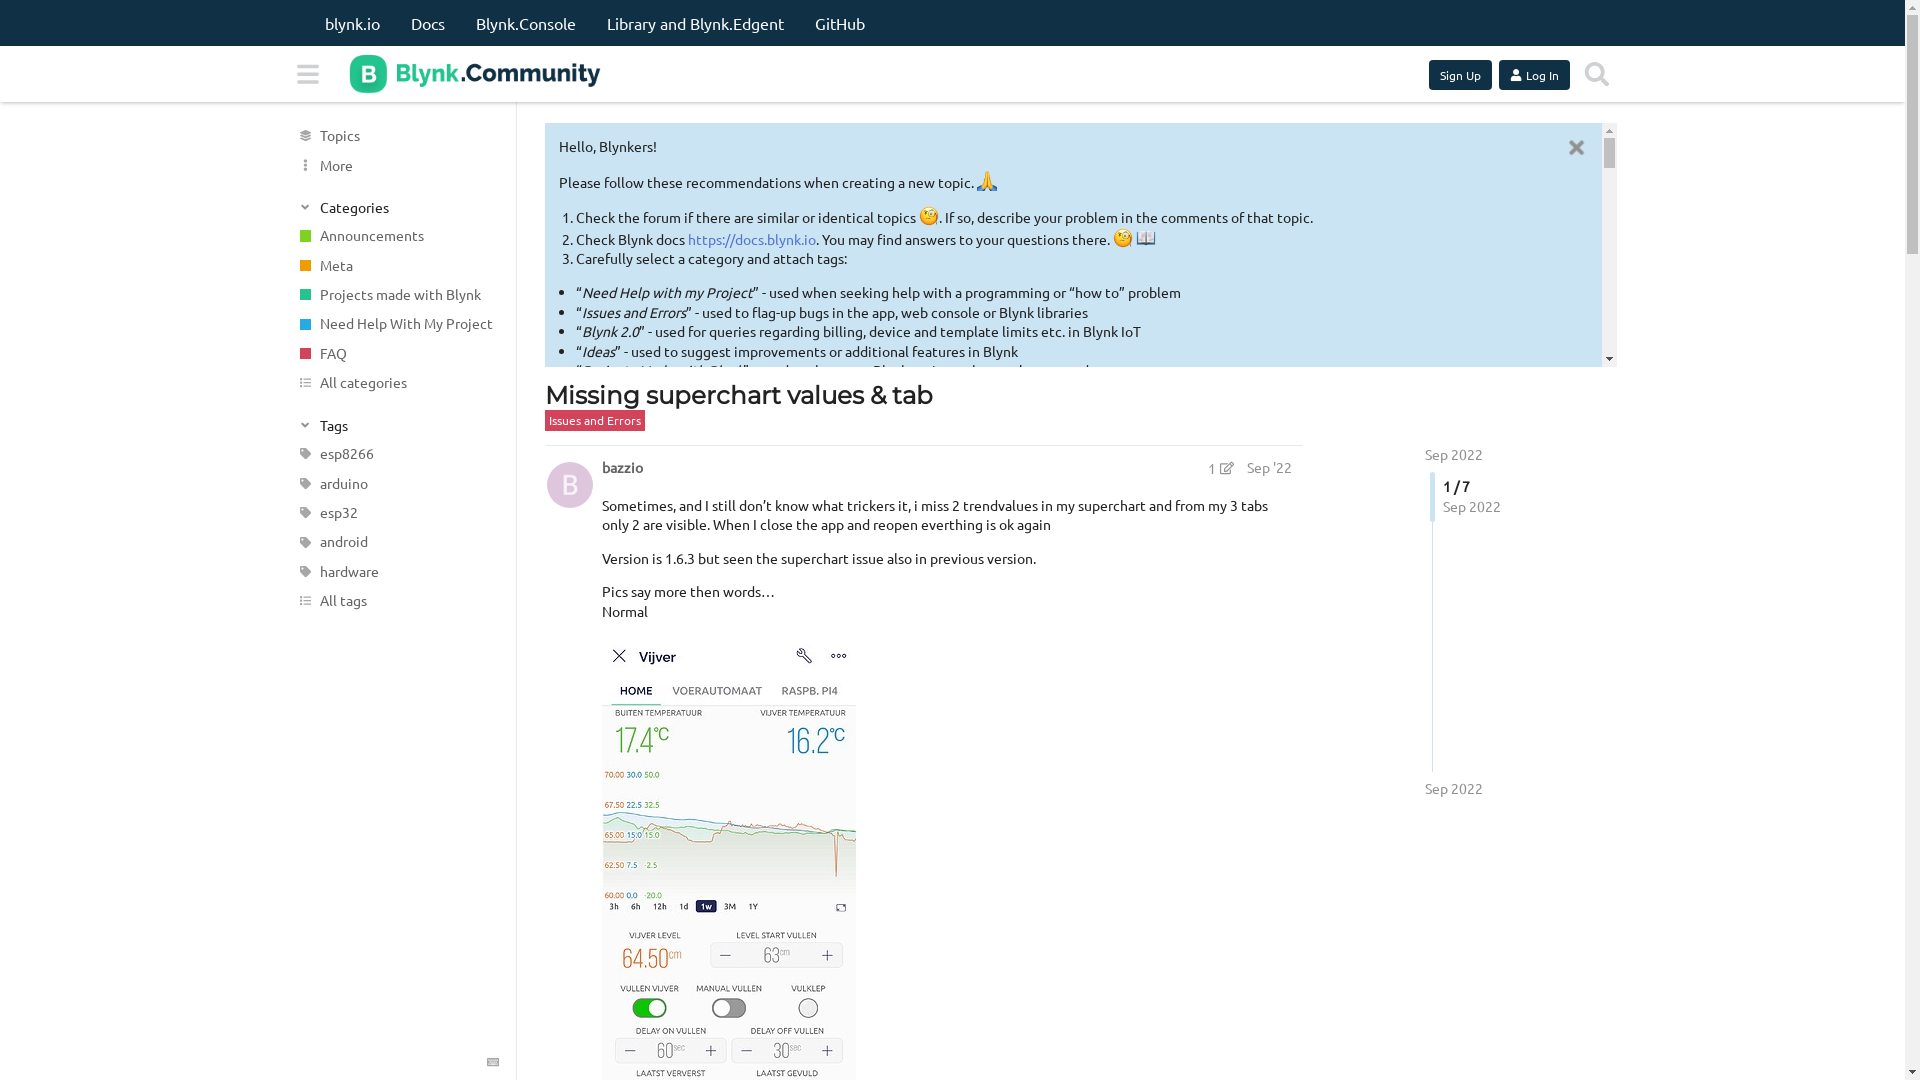 The height and width of the screenshot is (1080, 1920). I want to click on Meta, so click(396, 266).